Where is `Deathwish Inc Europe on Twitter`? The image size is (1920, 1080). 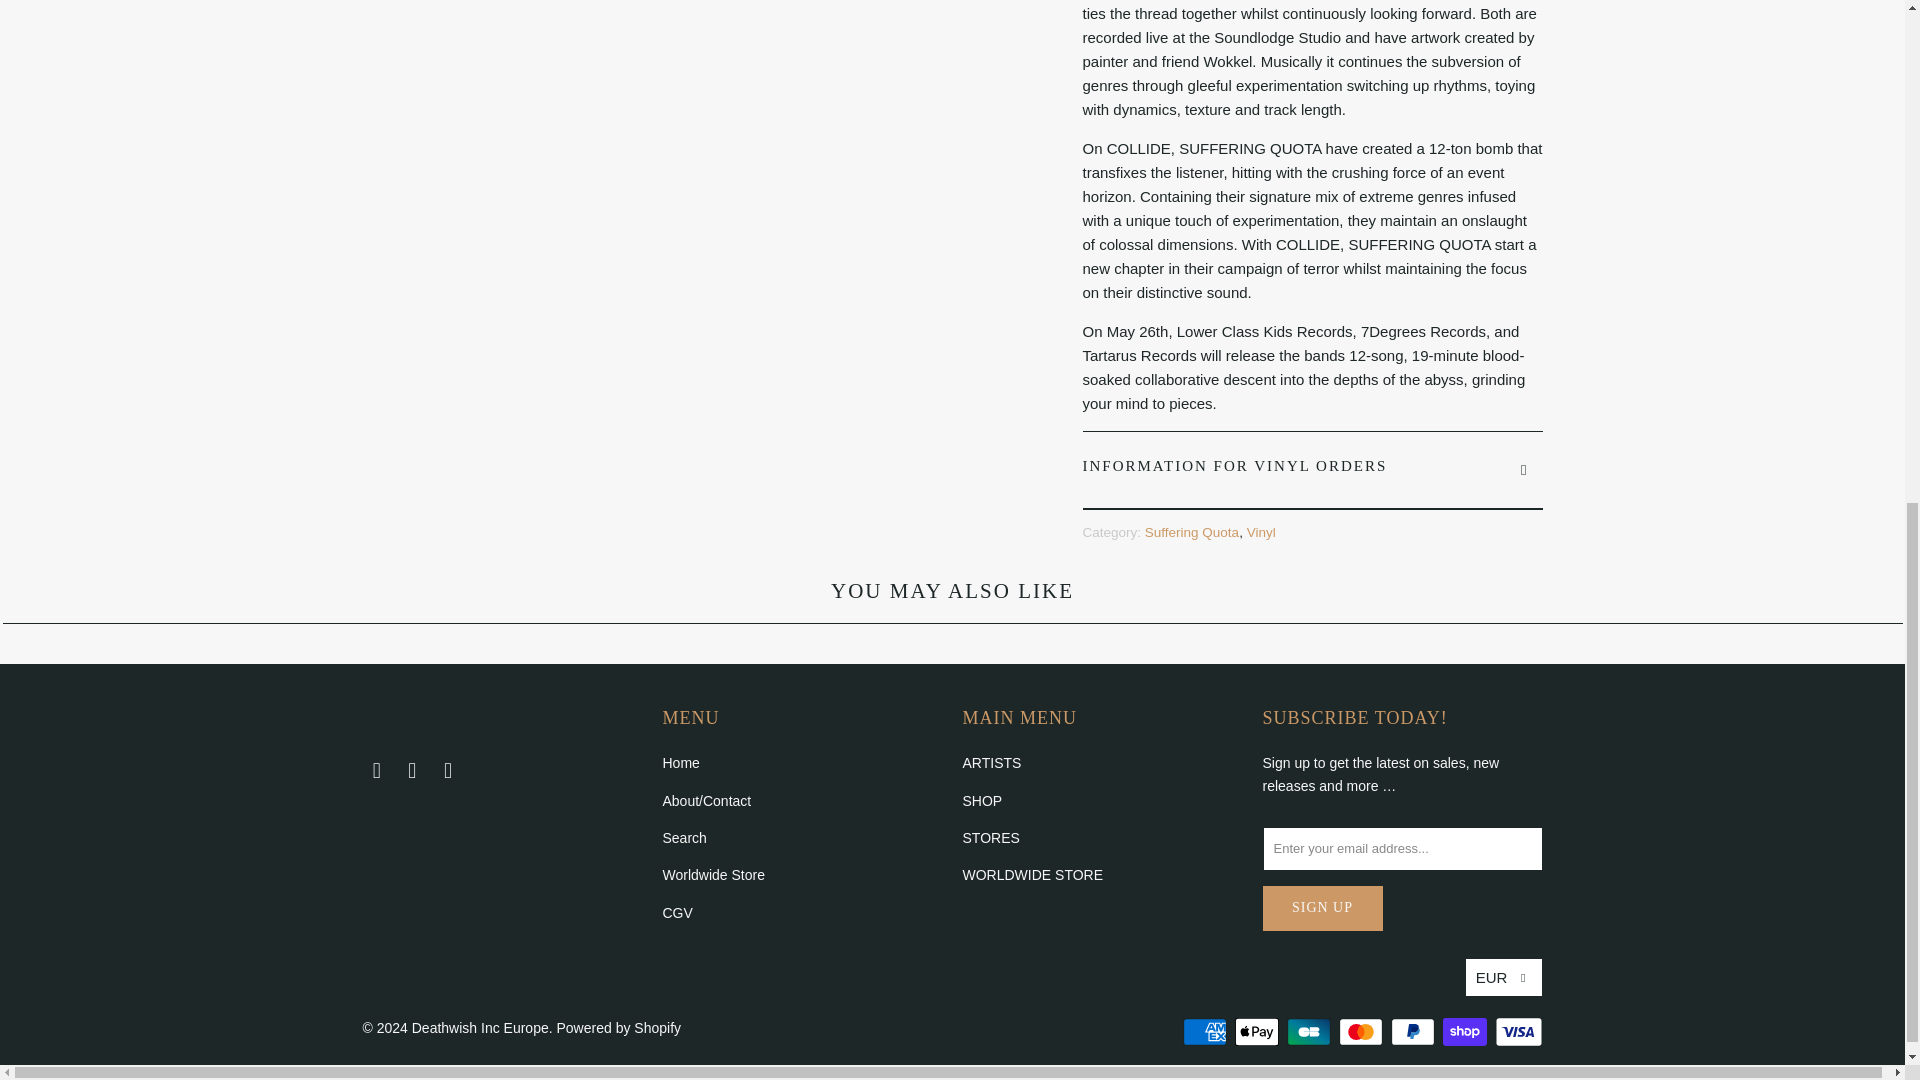
Deathwish Inc Europe on Twitter is located at coordinates (376, 771).